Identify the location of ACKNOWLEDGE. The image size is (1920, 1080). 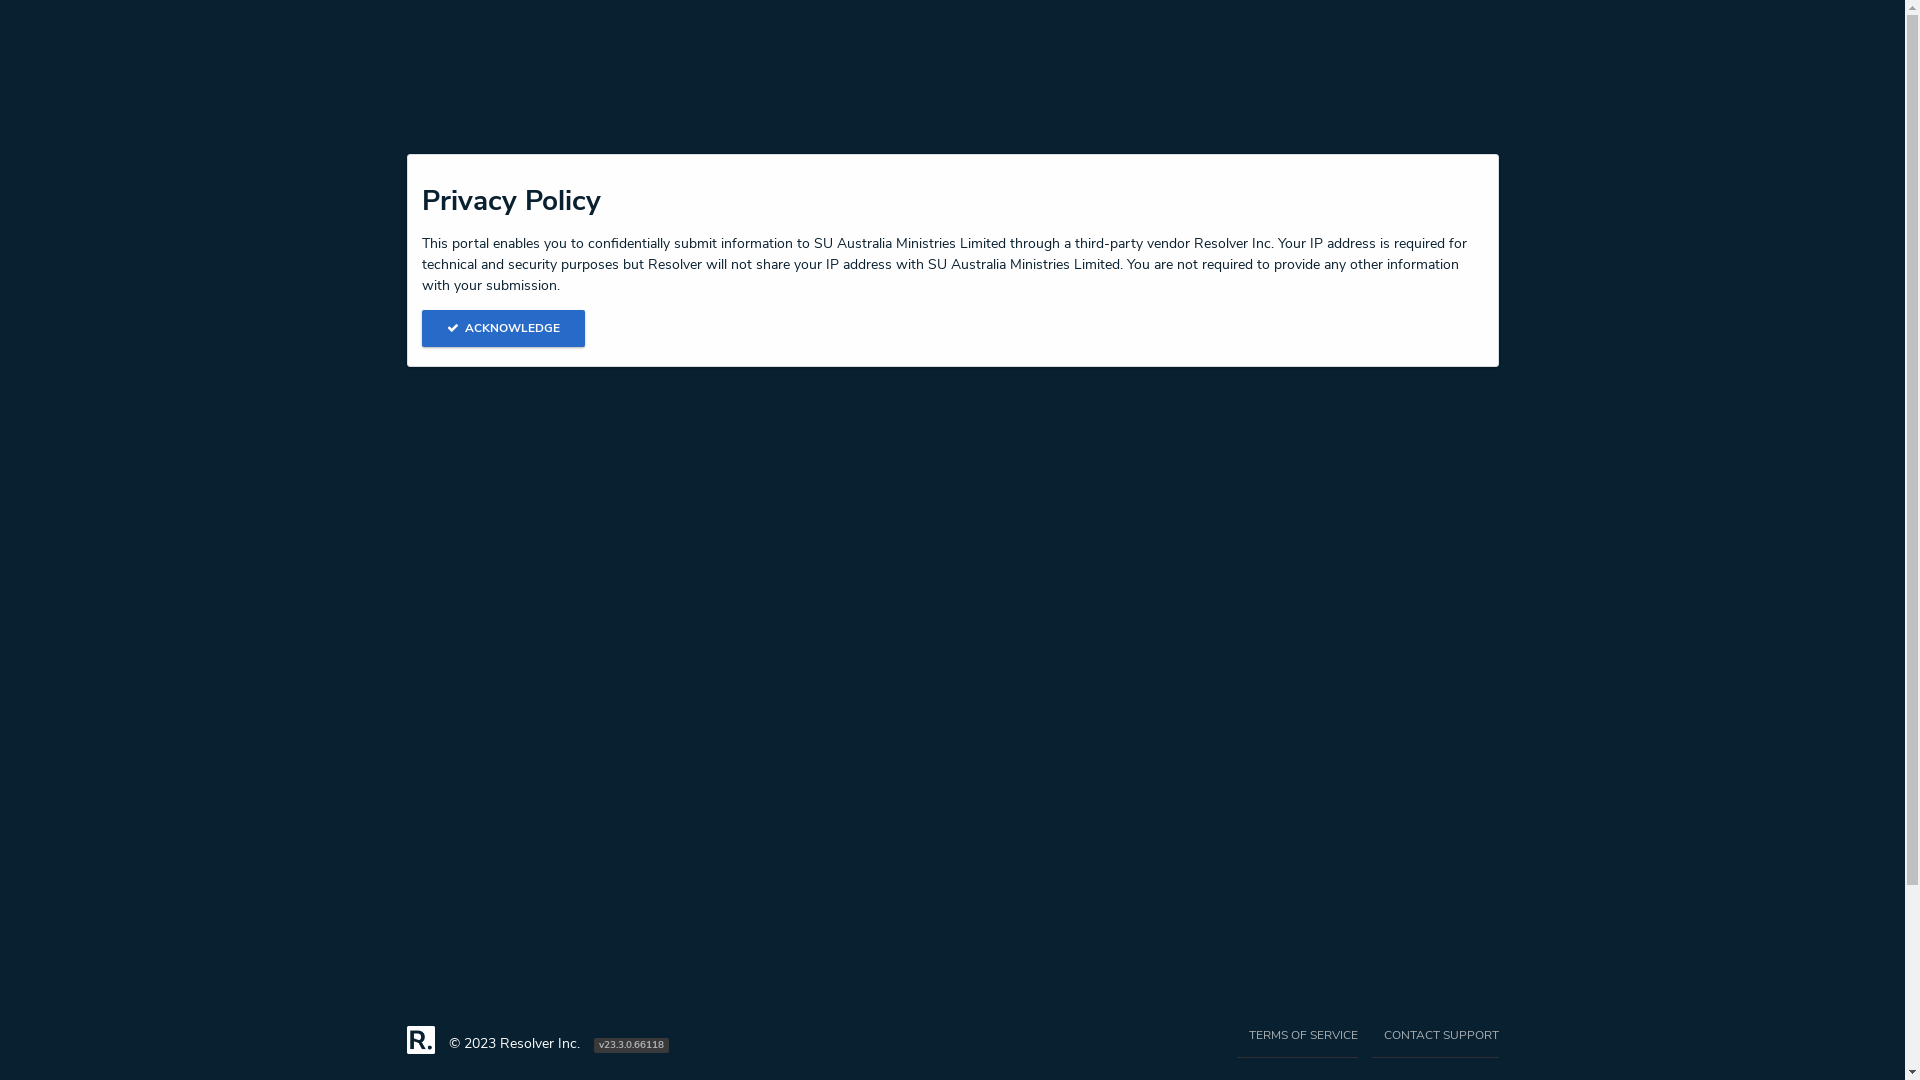
(504, 328).